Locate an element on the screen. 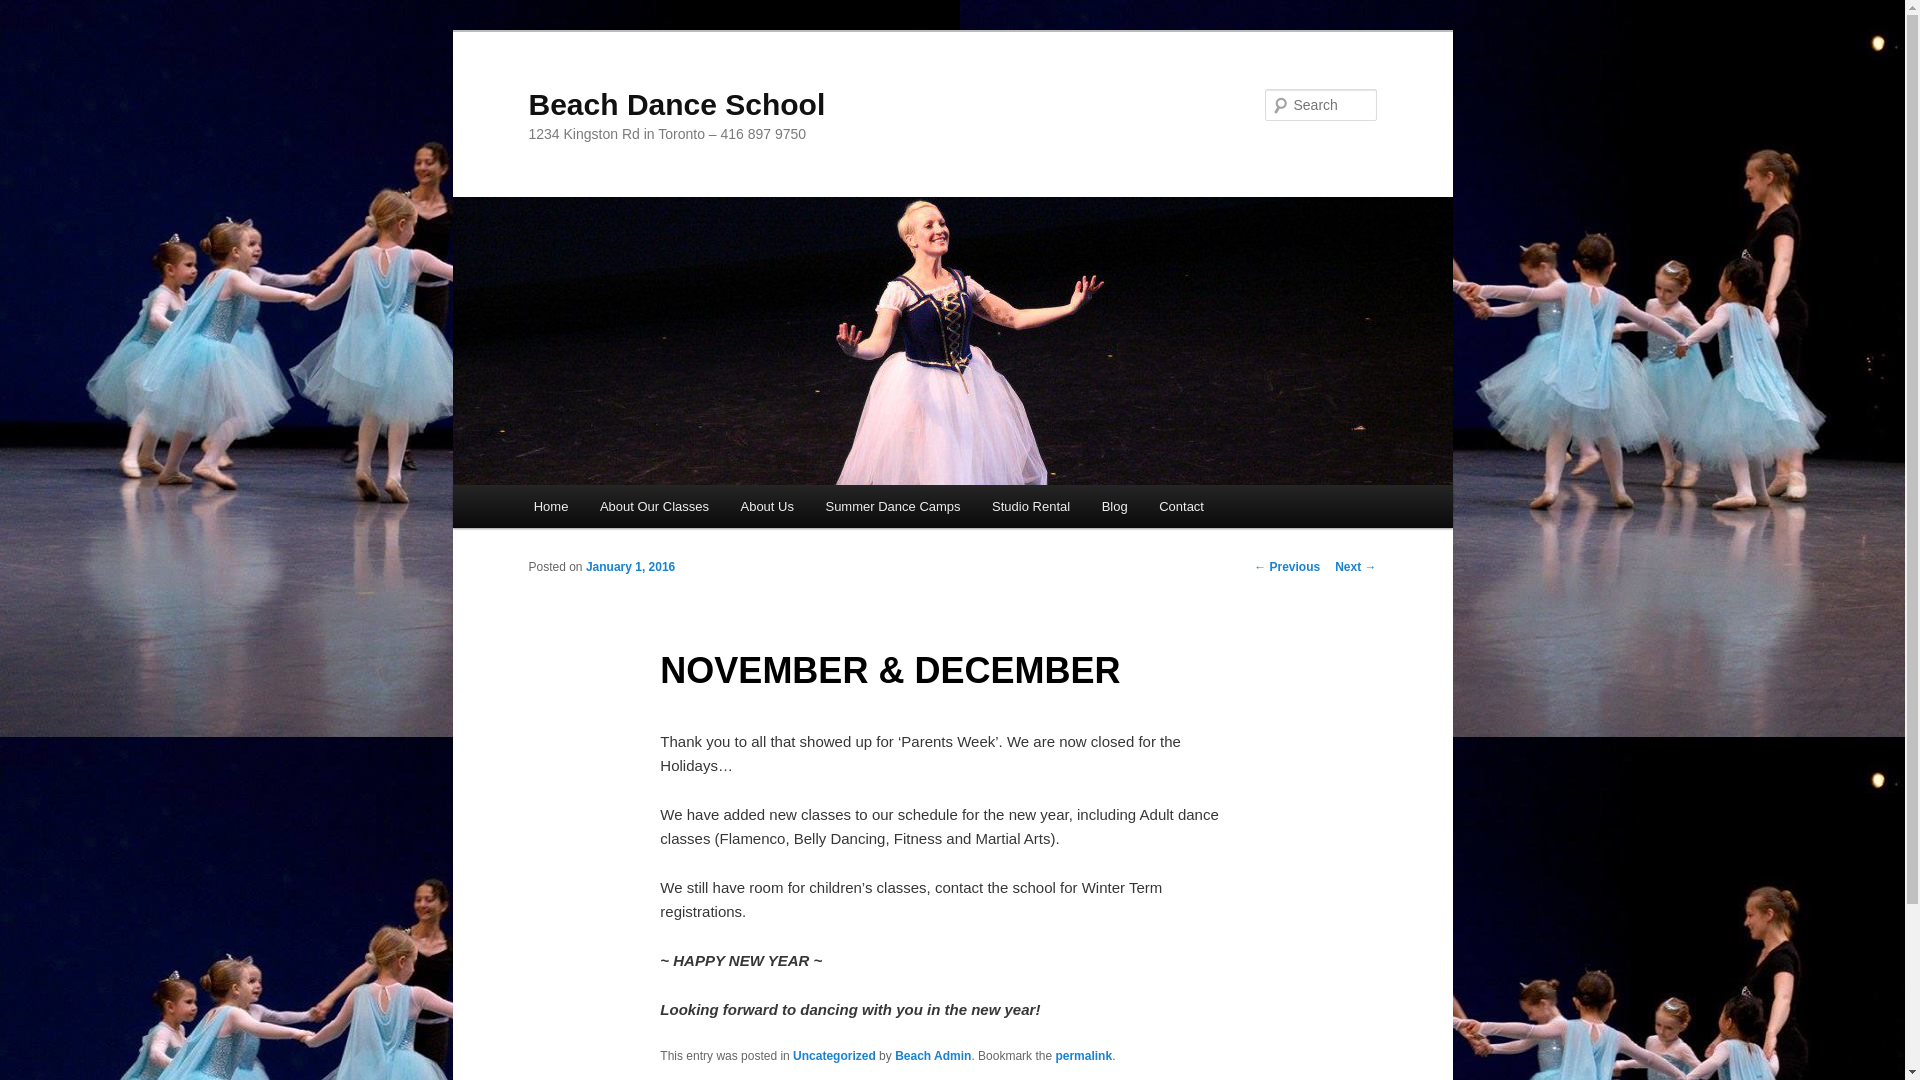 The image size is (1920, 1080). Uncategorized is located at coordinates (834, 1055).